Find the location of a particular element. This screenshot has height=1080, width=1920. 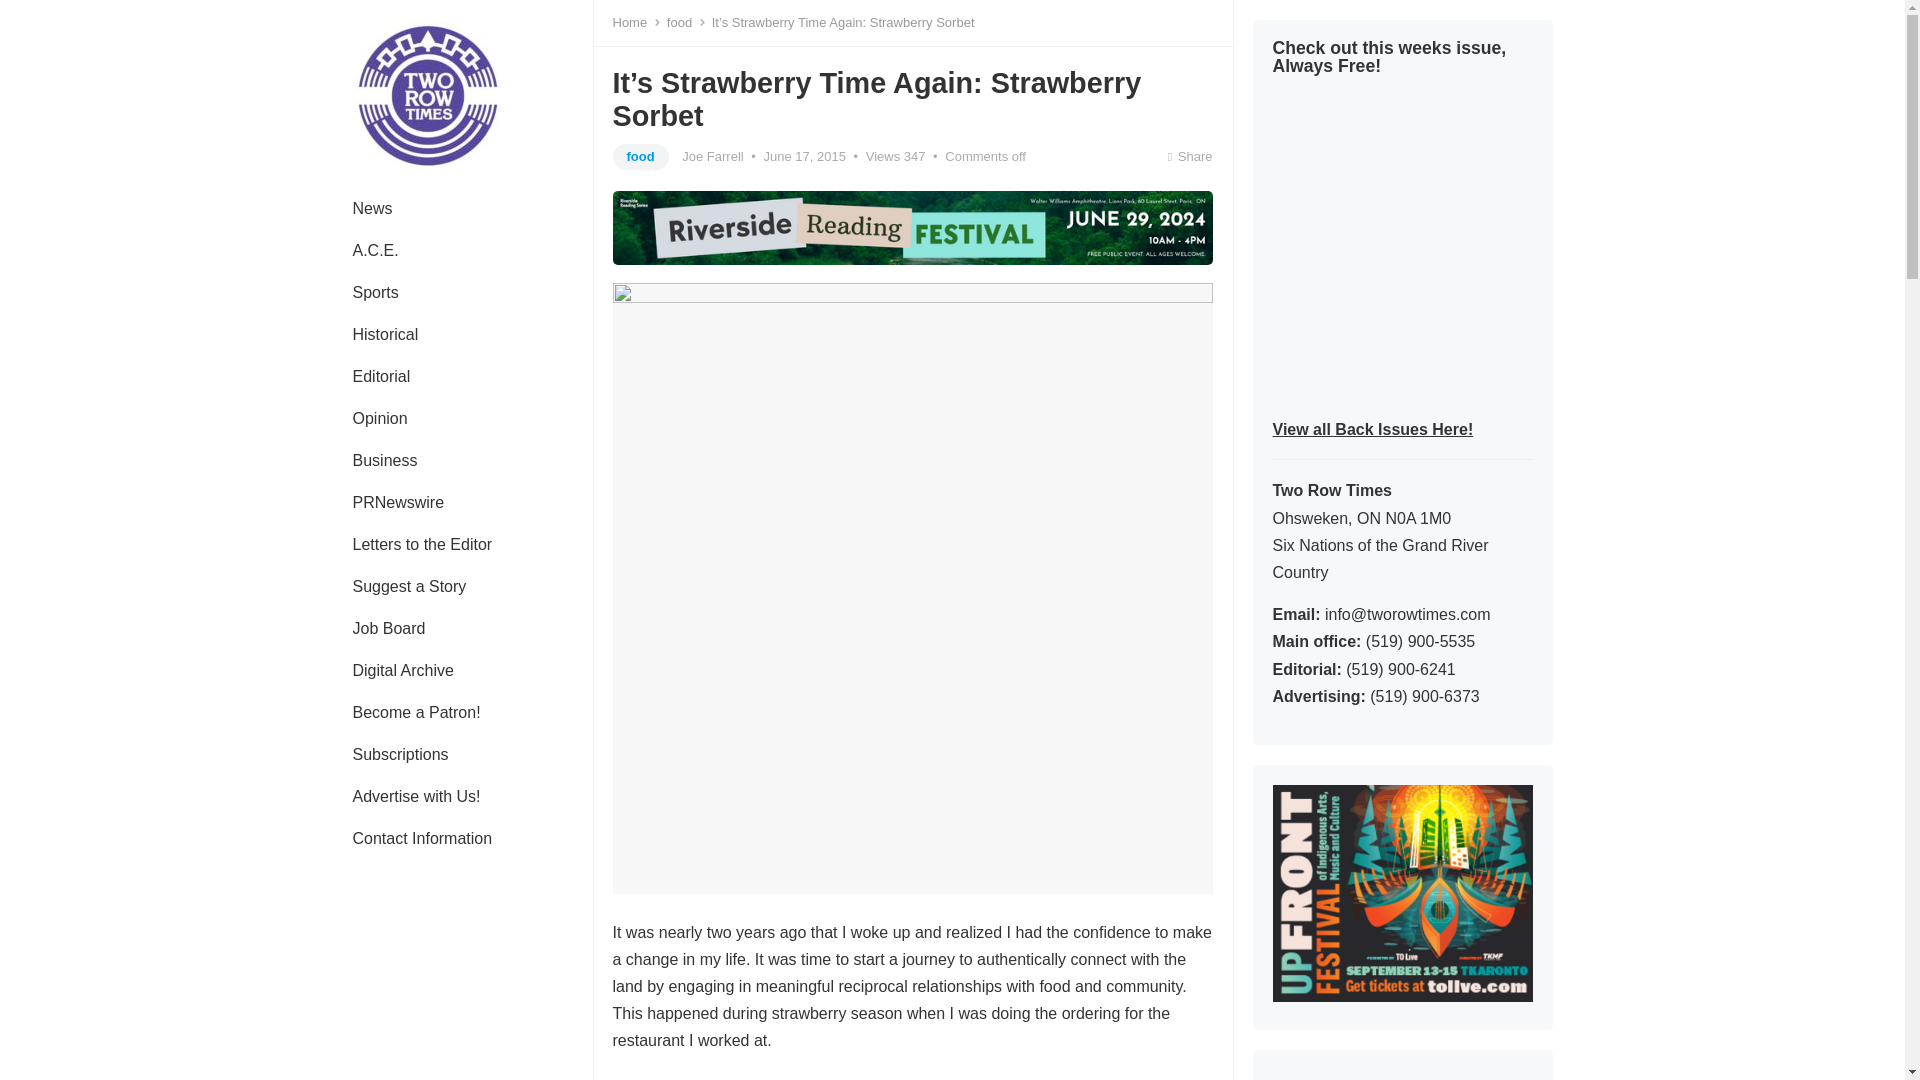

Sports is located at coordinates (375, 293).